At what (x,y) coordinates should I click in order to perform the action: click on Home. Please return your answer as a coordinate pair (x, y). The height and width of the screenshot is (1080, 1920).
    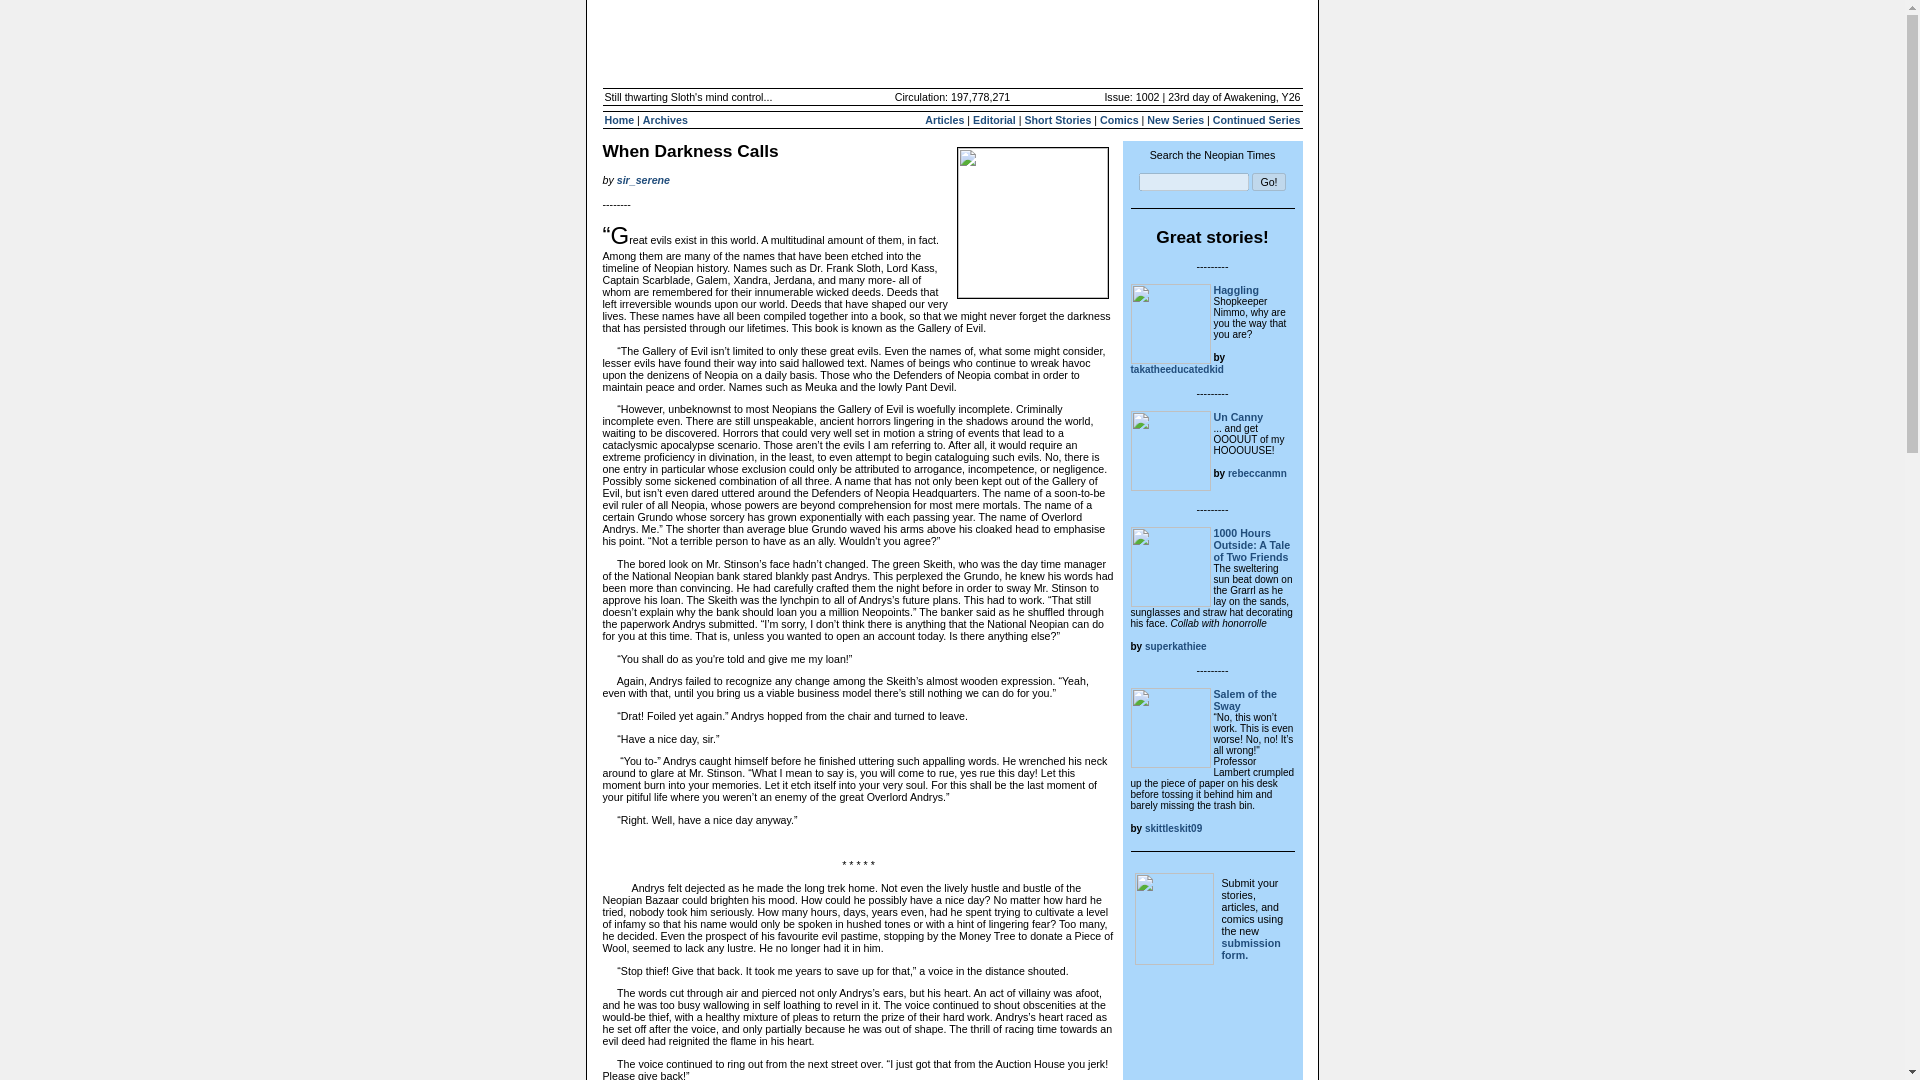
    Looking at the image, I should click on (618, 120).